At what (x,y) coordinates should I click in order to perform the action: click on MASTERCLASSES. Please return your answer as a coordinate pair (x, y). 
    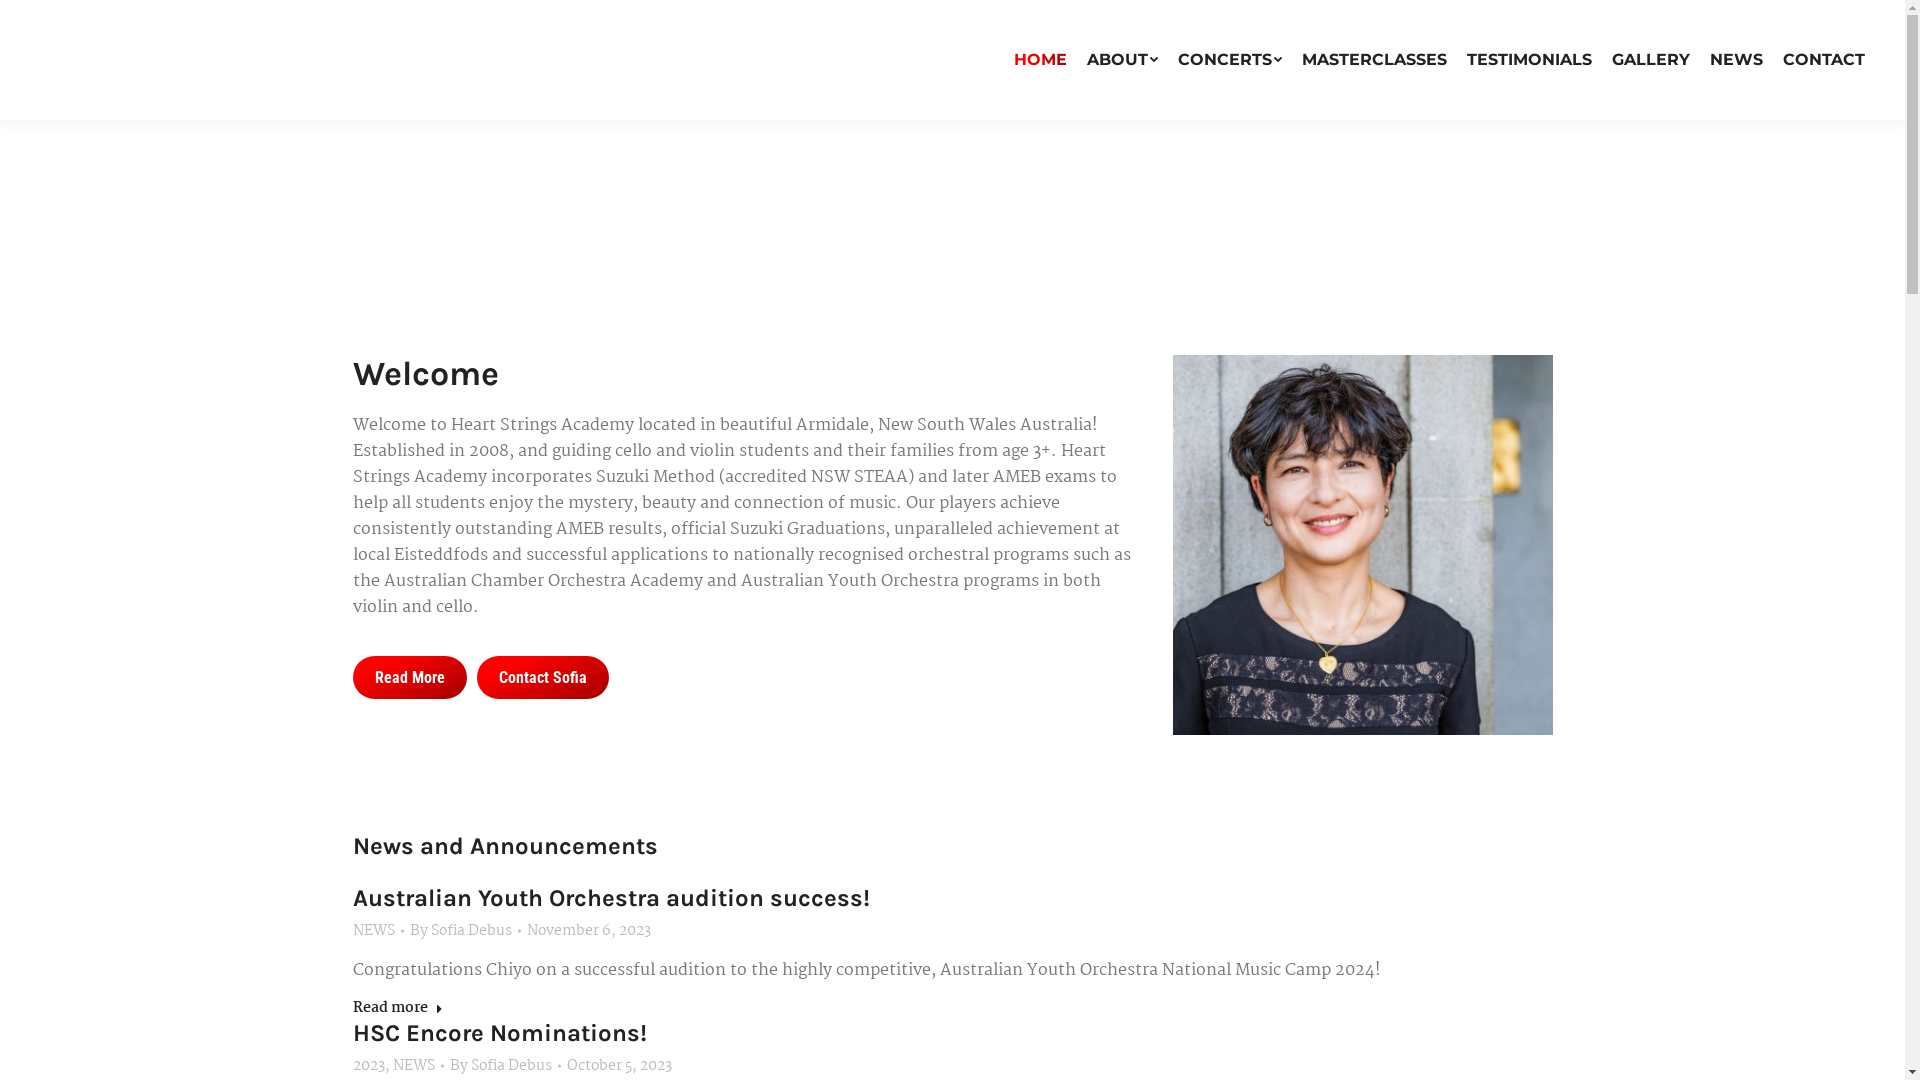
    Looking at the image, I should click on (1374, 60).